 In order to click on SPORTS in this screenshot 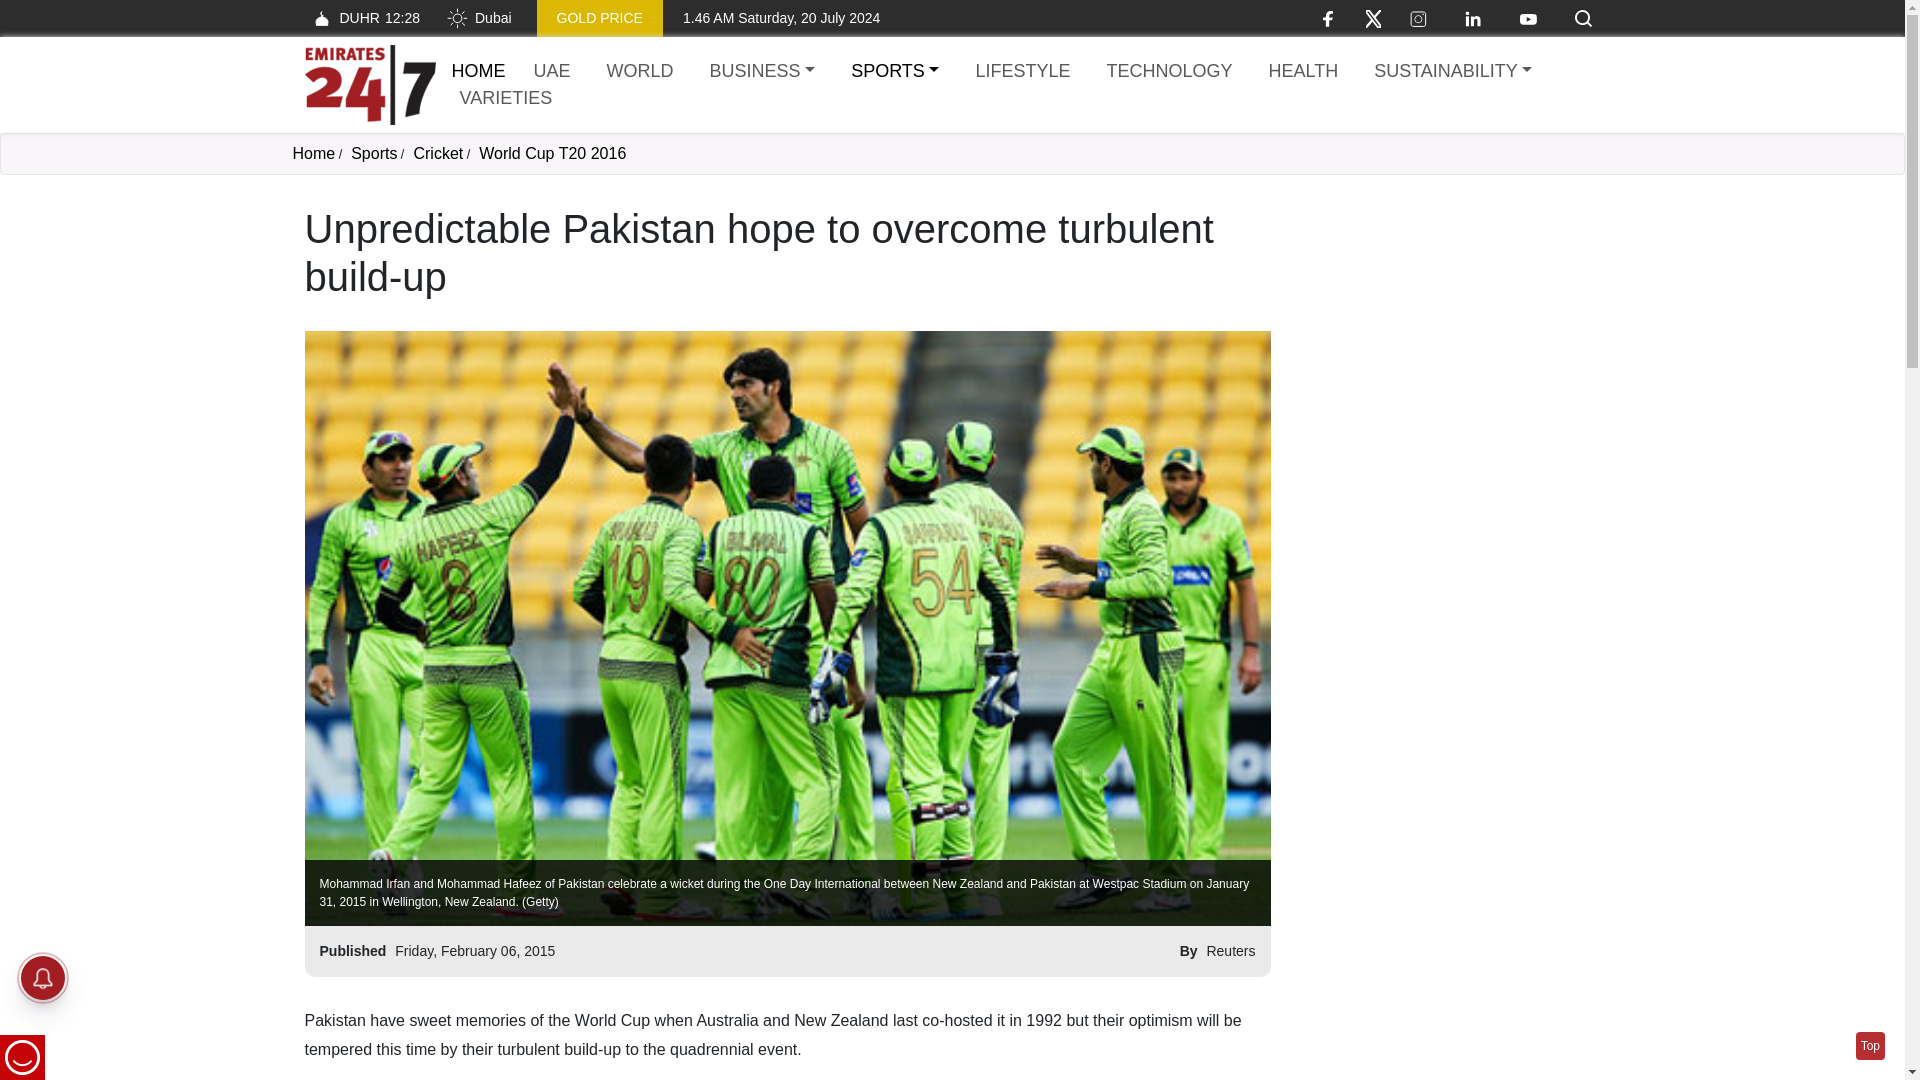, I will do `click(894, 72)`.